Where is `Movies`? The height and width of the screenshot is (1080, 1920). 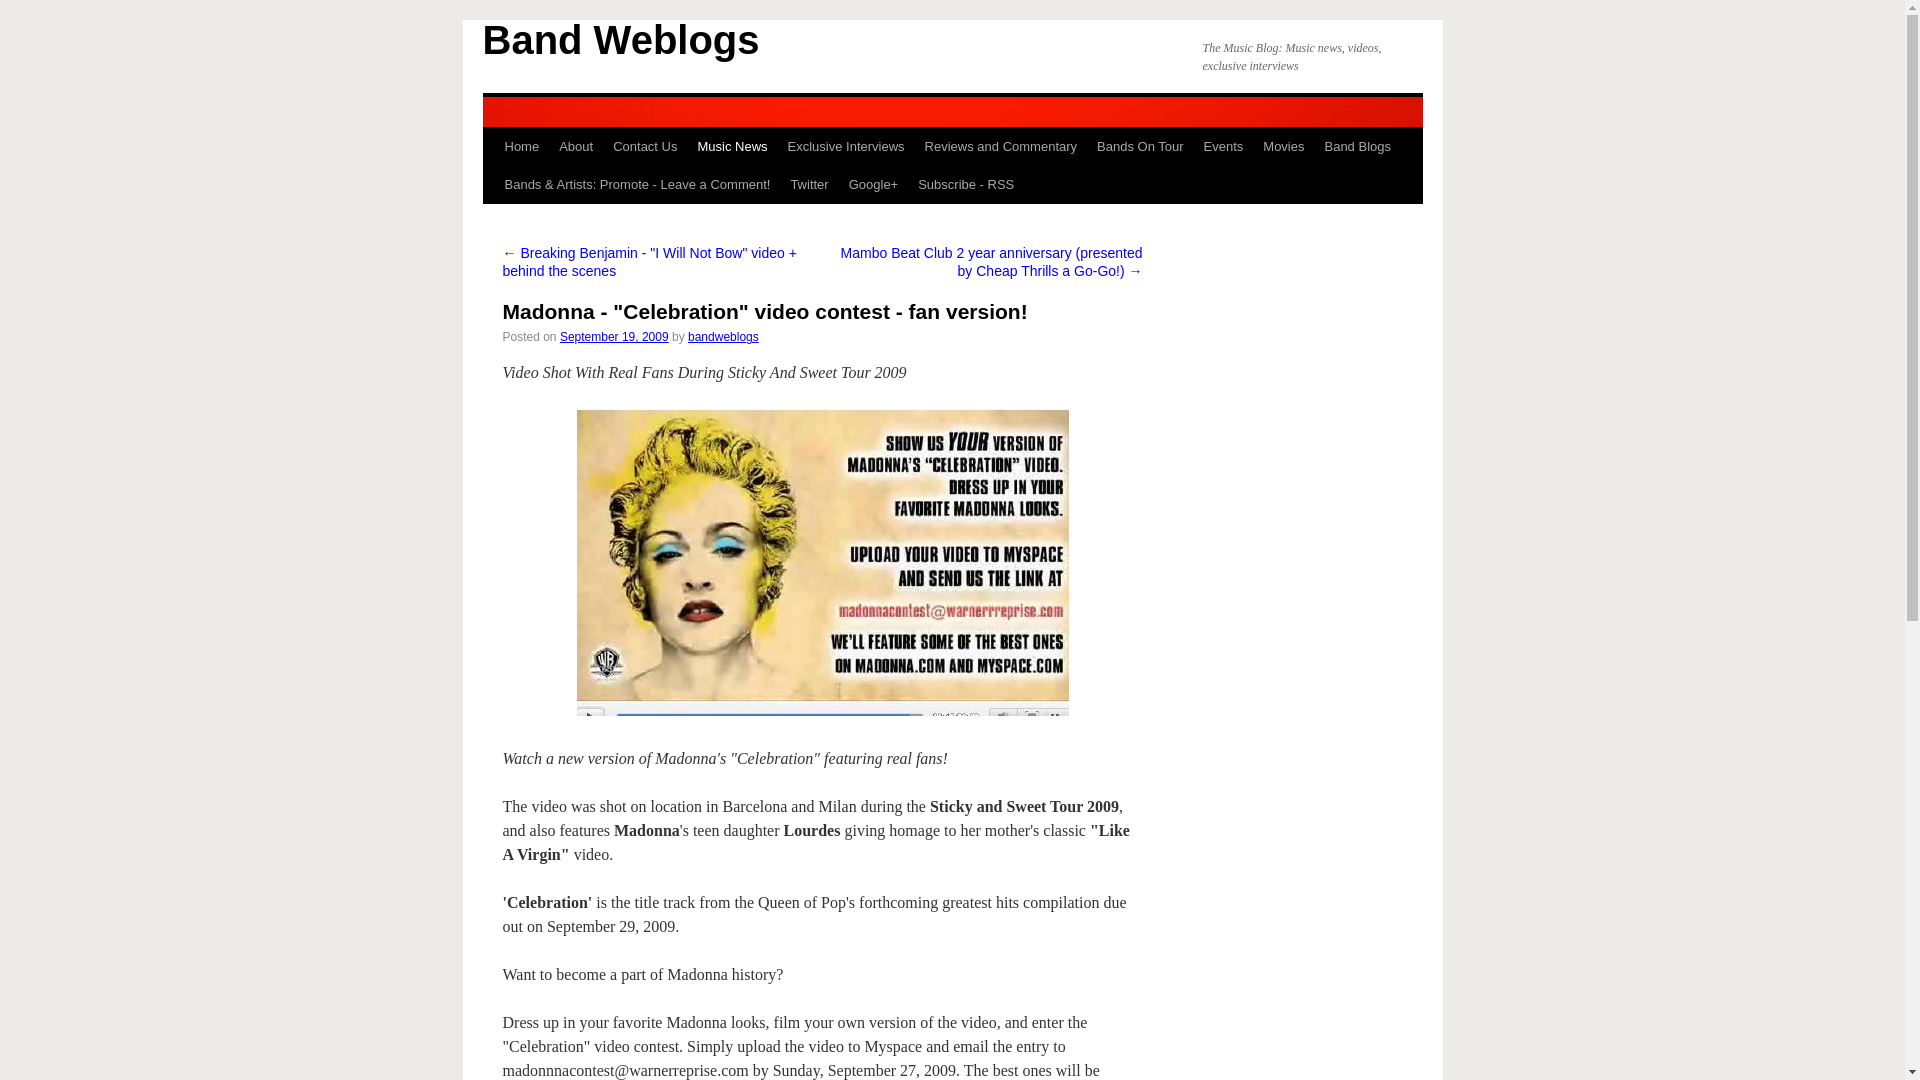
Movies is located at coordinates (1283, 147).